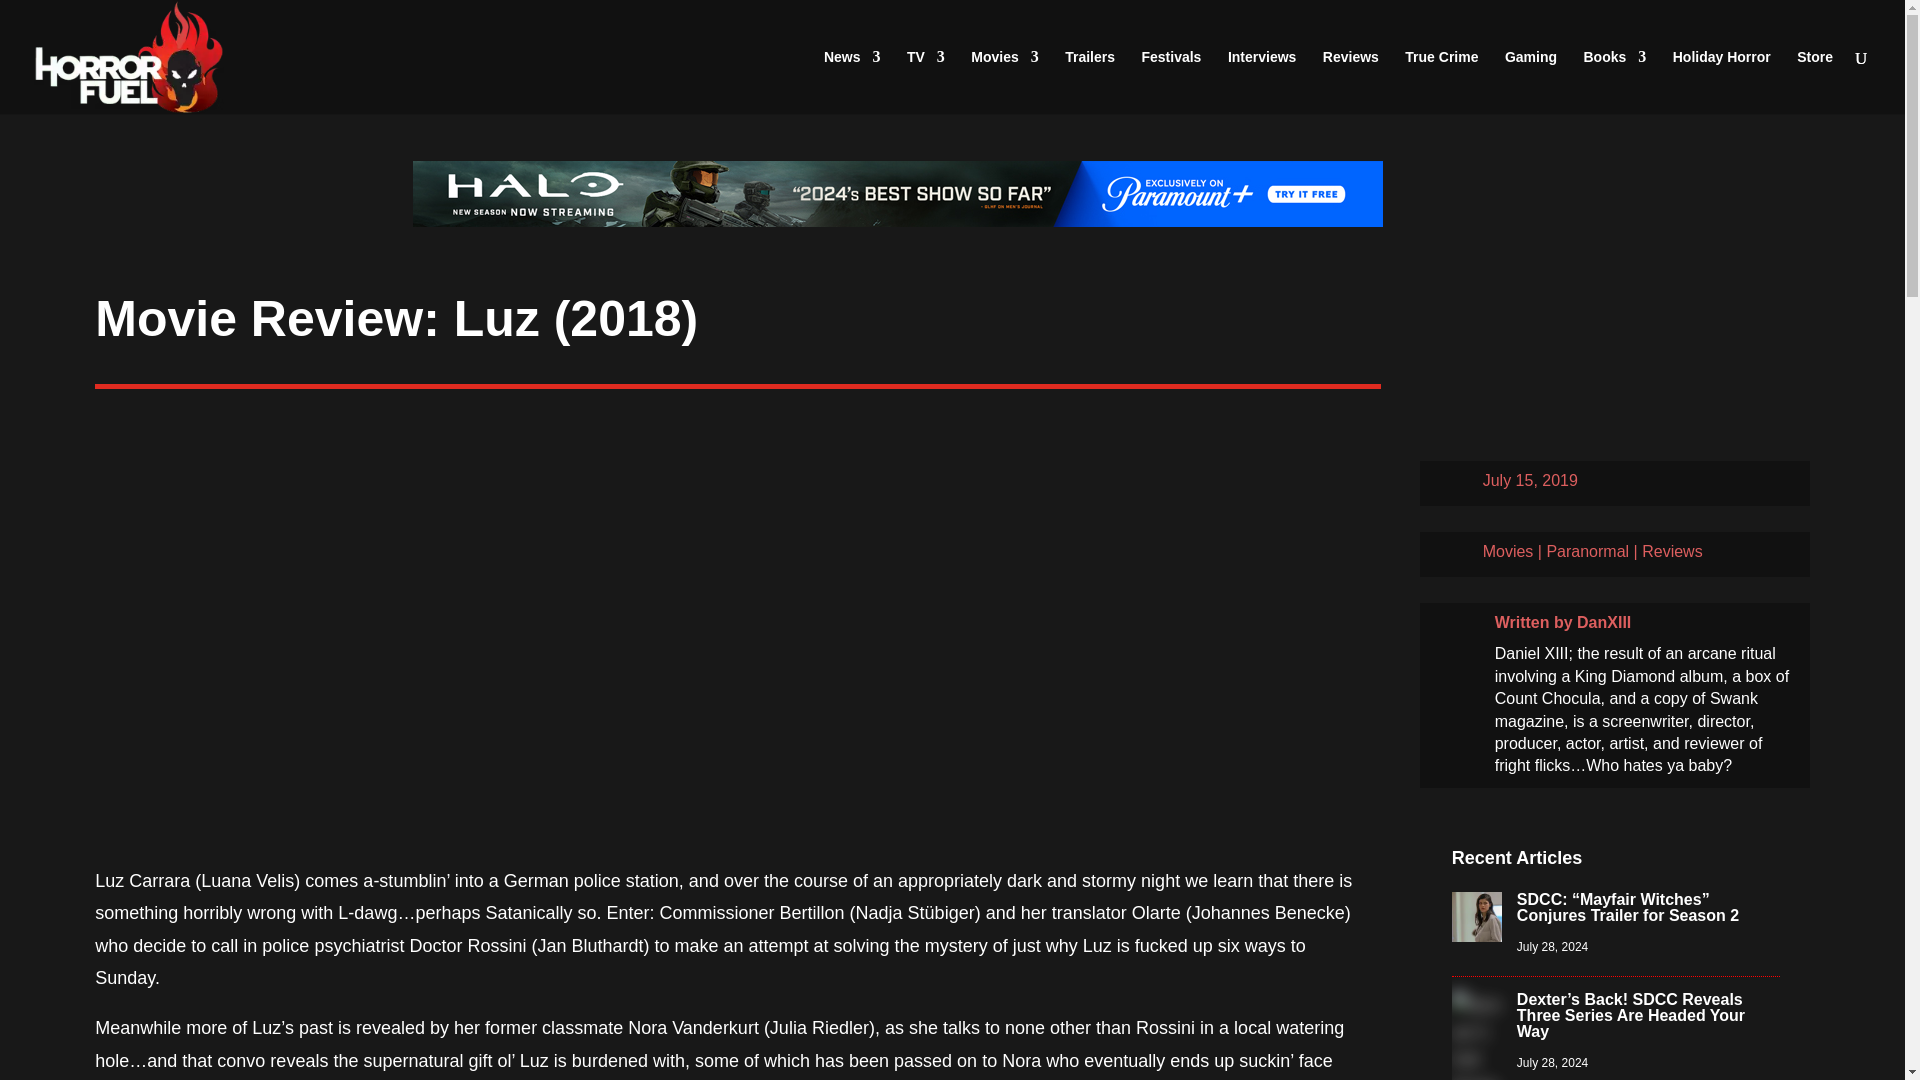 The image size is (1920, 1080). Describe the element at coordinates (852, 82) in the screenshot. I see `News` at that location.